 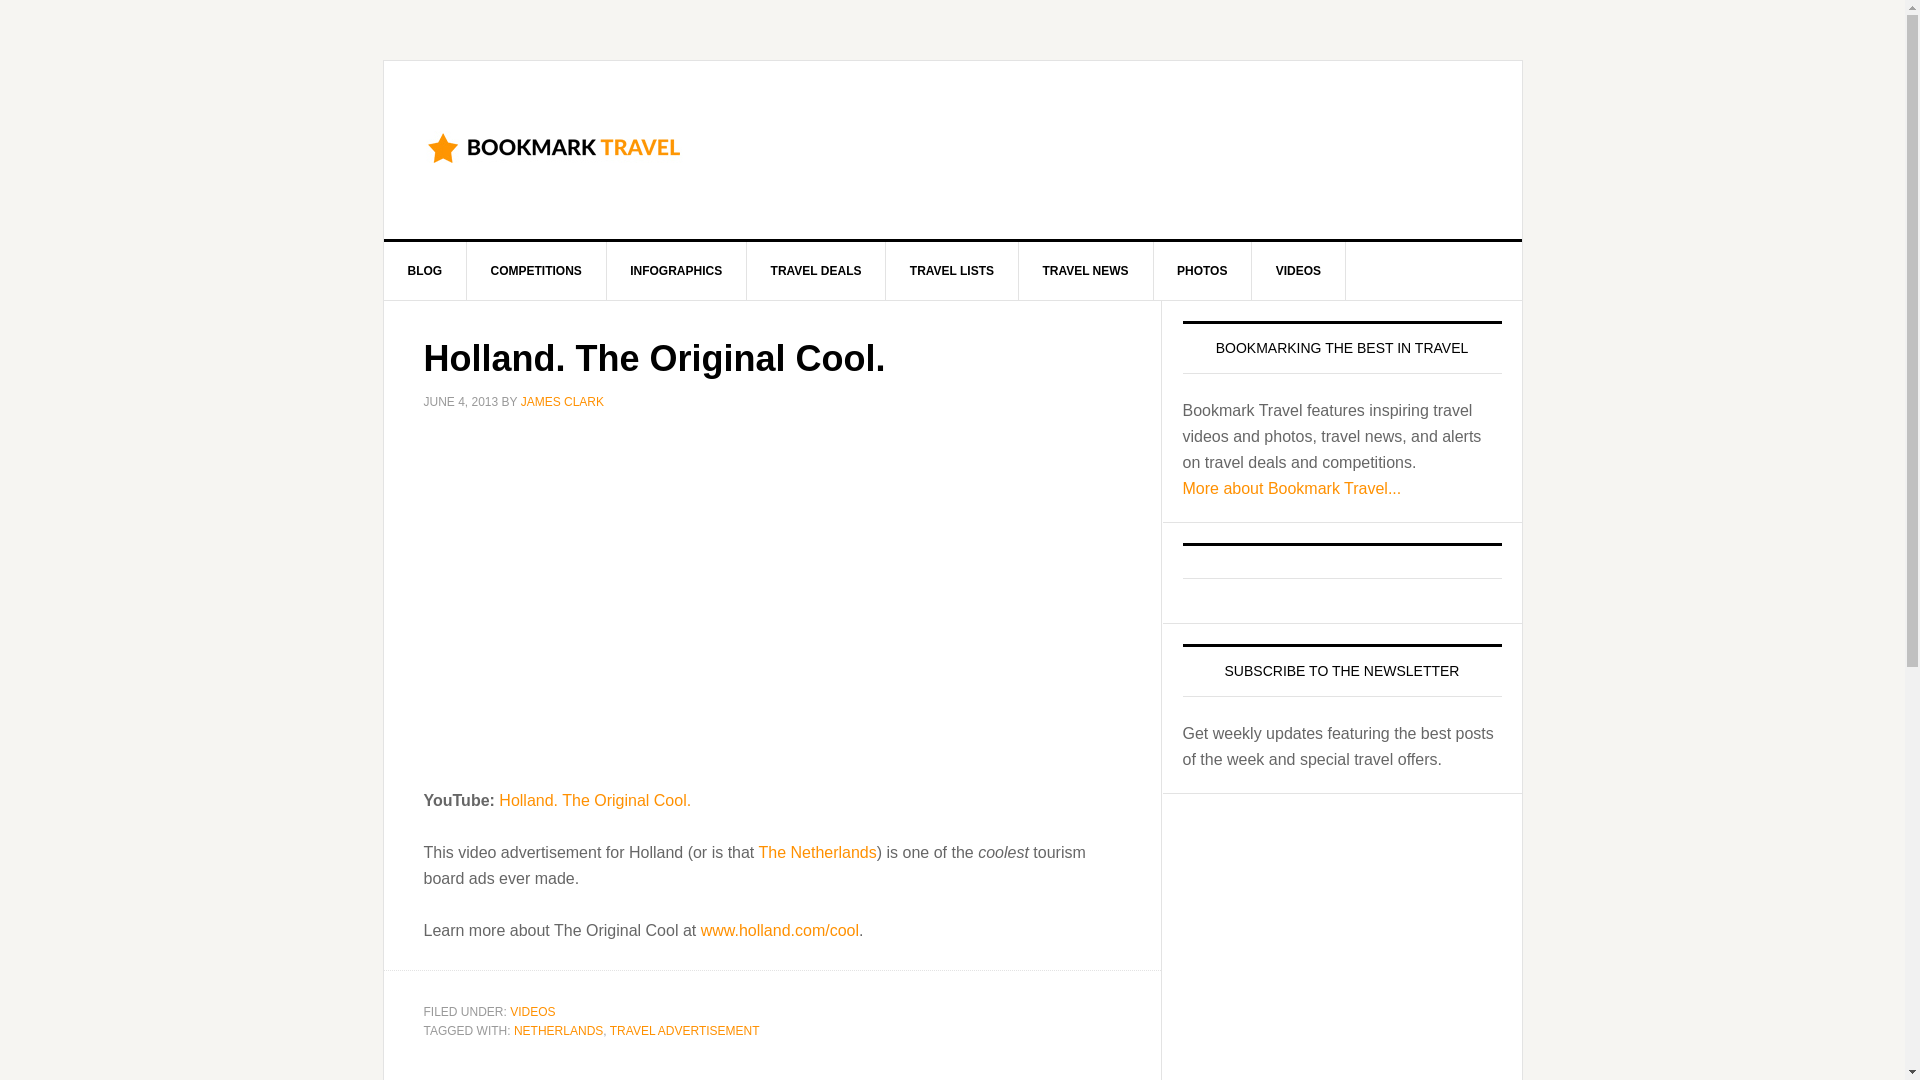 What do you see at coordinates (558, 1030) in the screenshot?
I see `NETHERLANDS` at bounding box center [558, 1030].